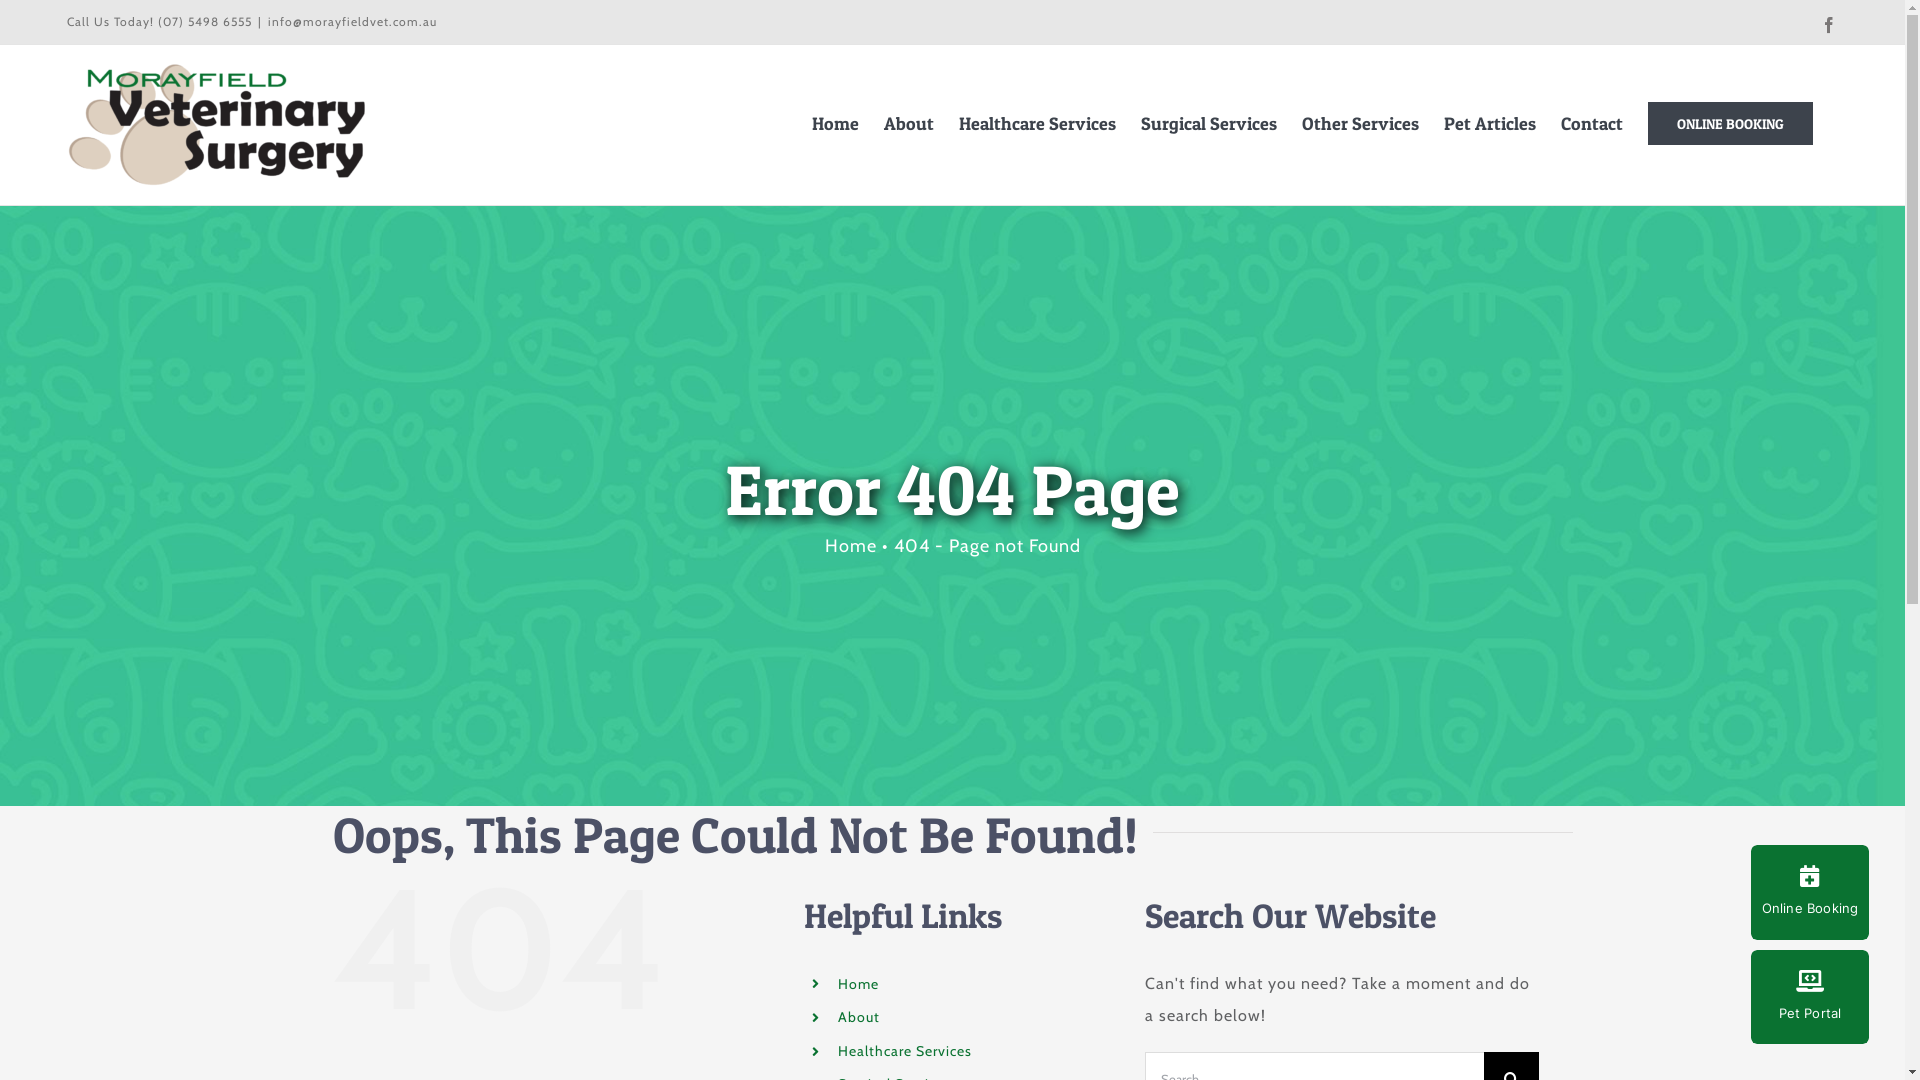 The image size is (1920, 1080). Describe the element at coordinates (1592, 124) in the screenshot. I see `Contact` at that location.